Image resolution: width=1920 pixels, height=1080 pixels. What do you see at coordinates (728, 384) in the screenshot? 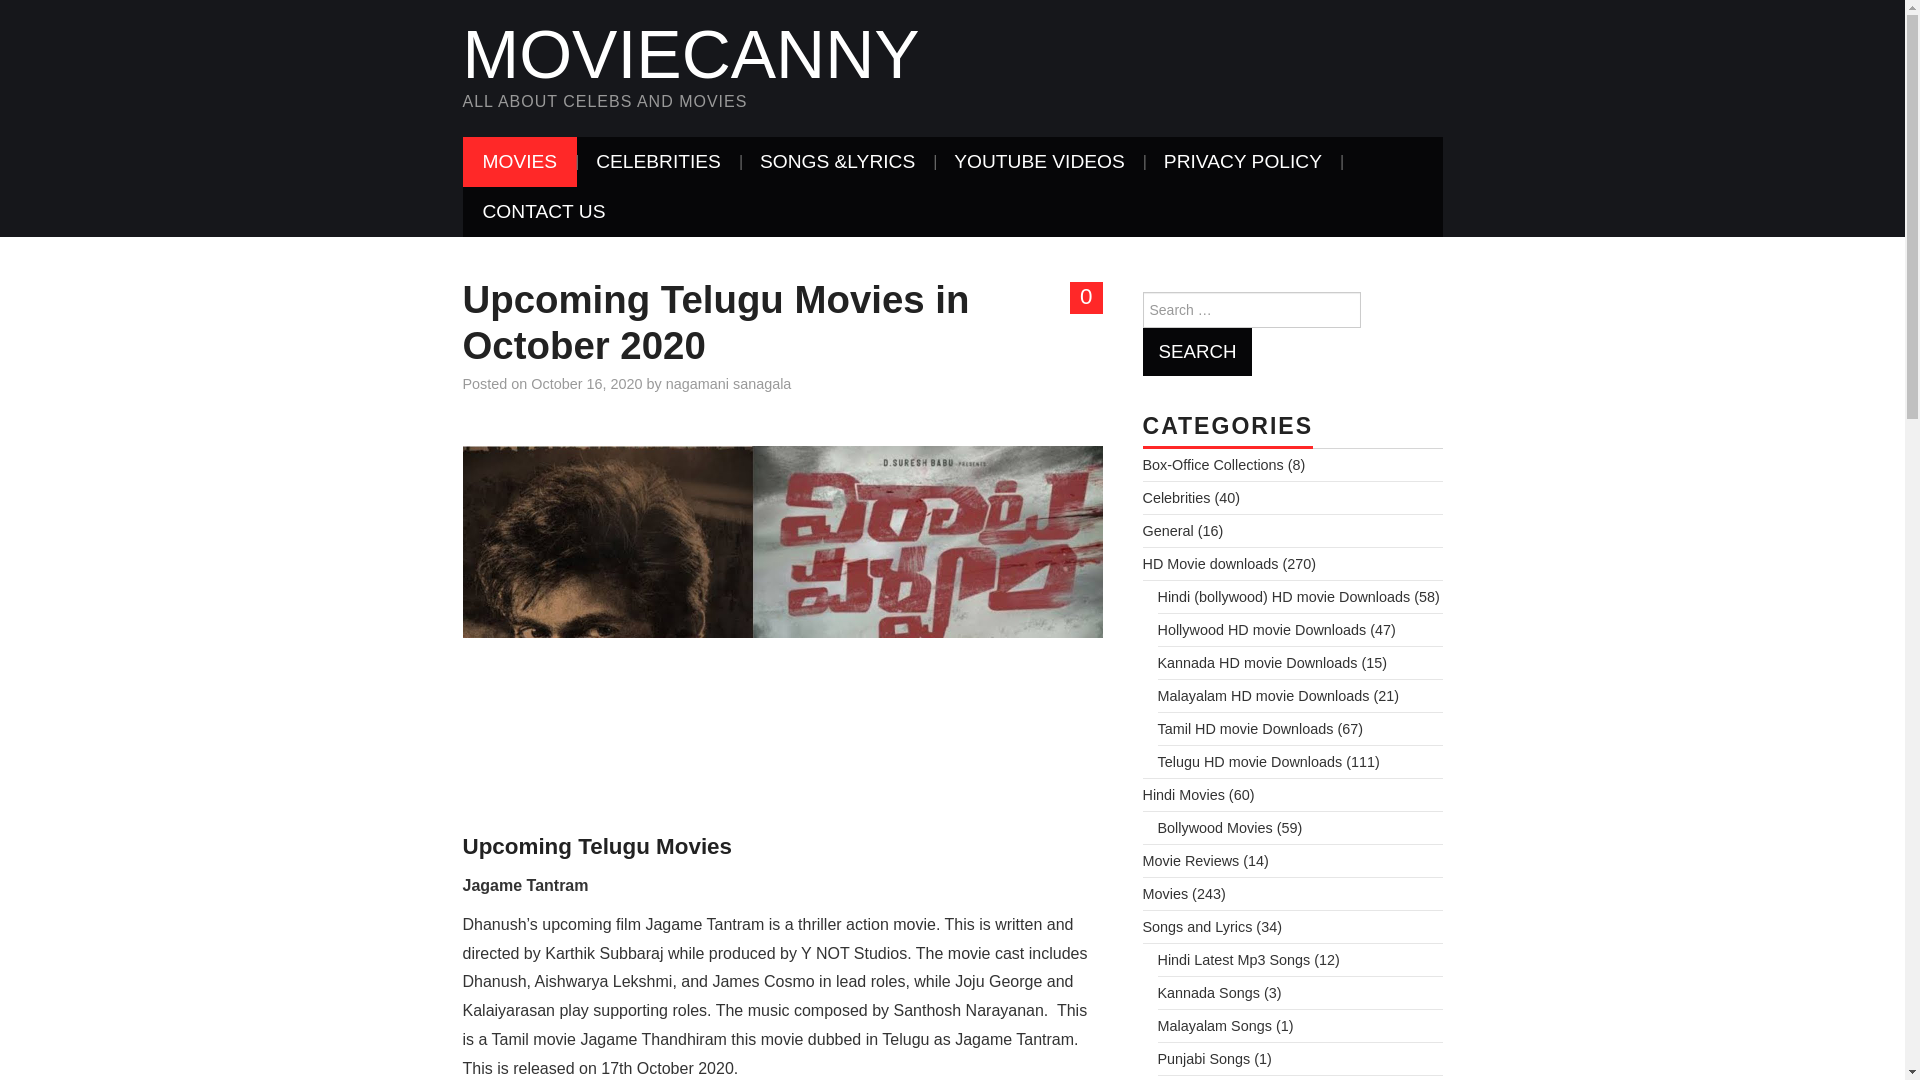
I see `View all posts by nagamani sanagala` at bounding box center [728, 384].